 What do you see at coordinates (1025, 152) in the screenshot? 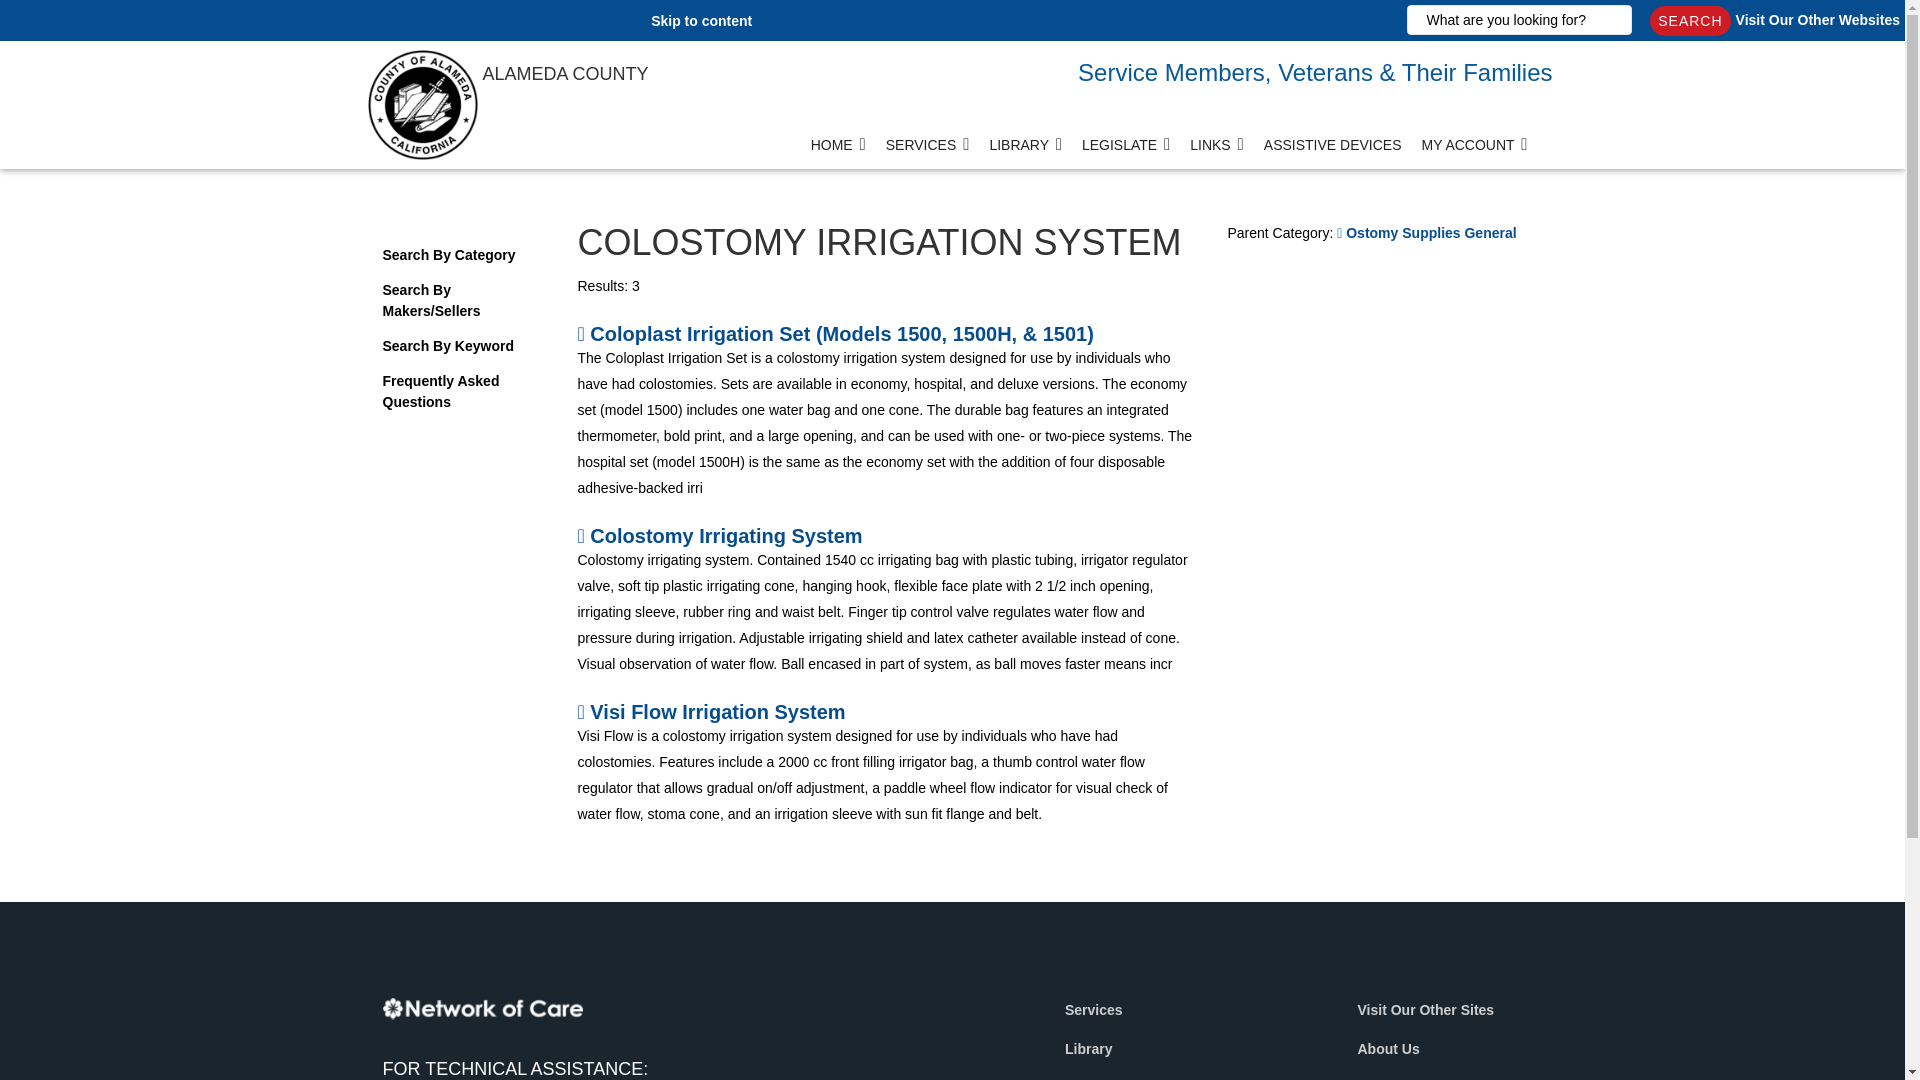
I see `LIBRARY` at bounding box center [1025, 152].